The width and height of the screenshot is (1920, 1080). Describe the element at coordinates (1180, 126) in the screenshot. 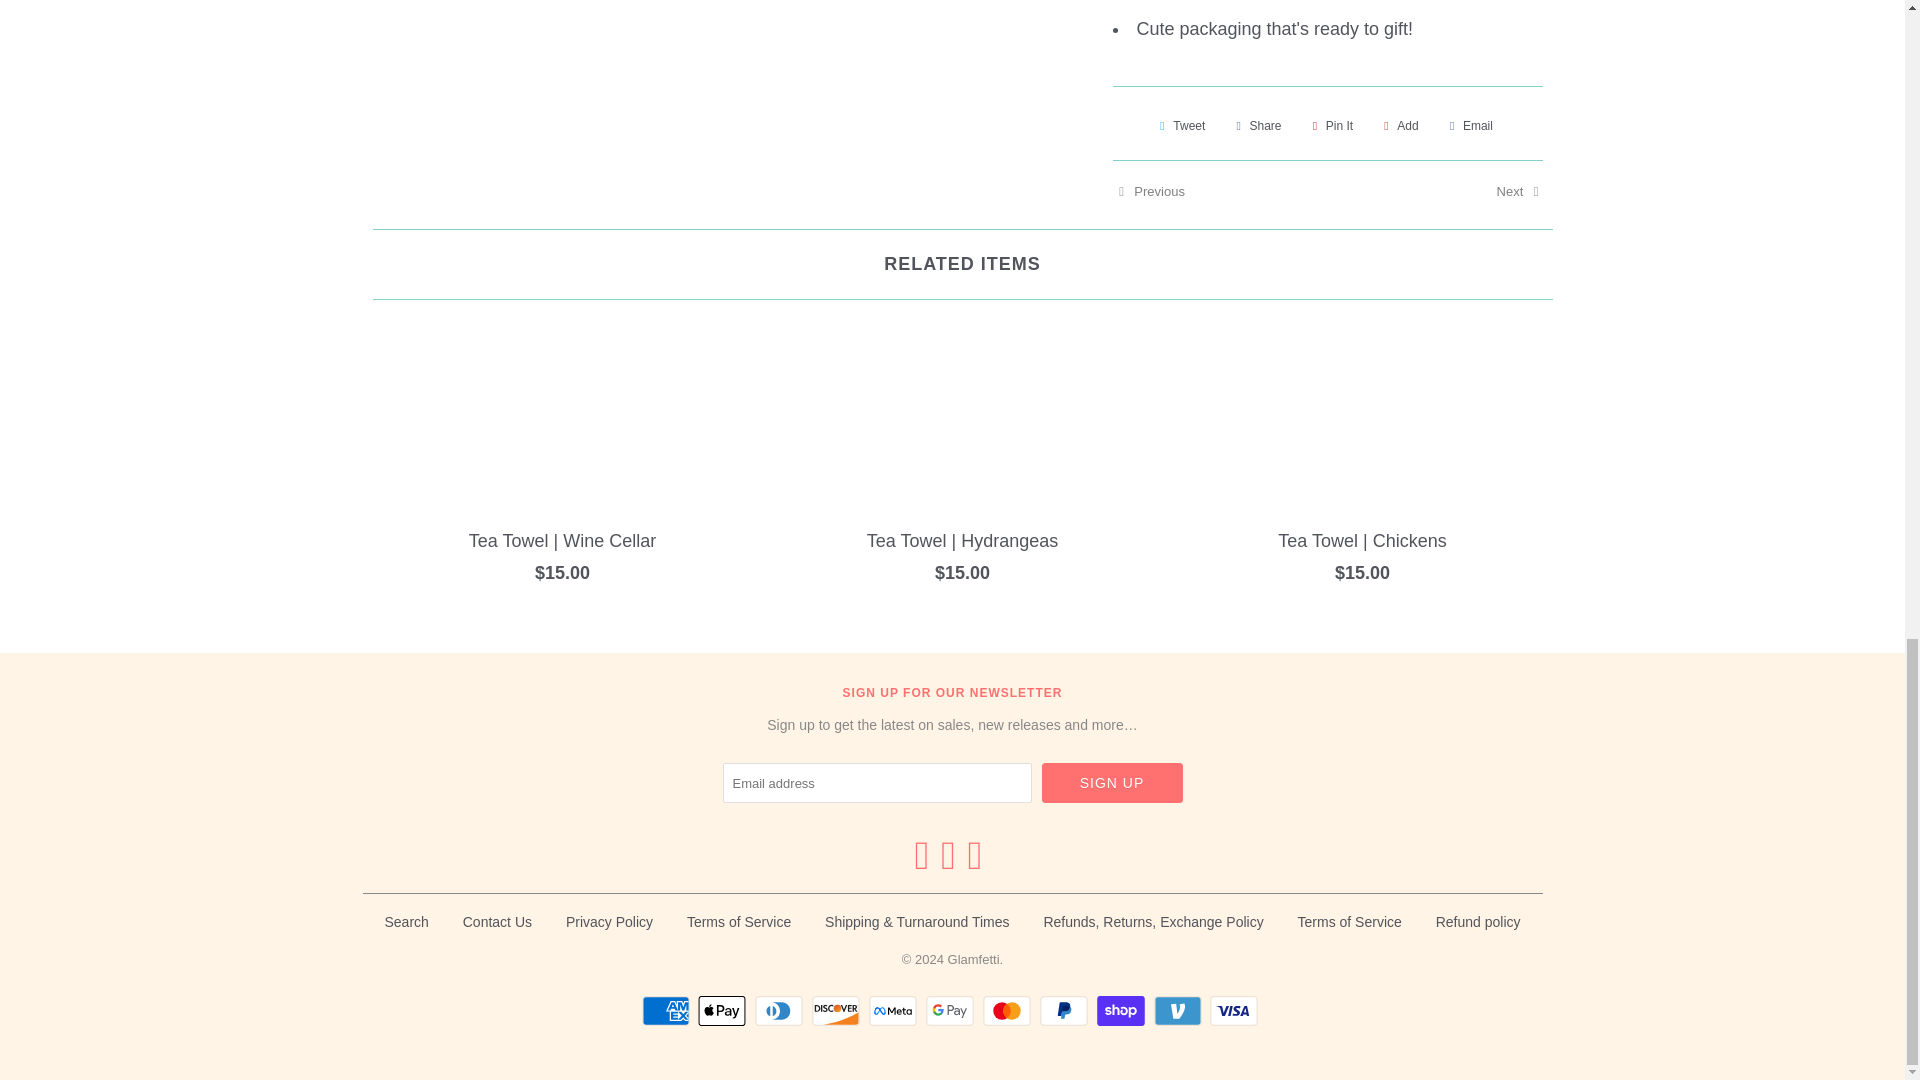

I see `Share this on Twitter` at that location.